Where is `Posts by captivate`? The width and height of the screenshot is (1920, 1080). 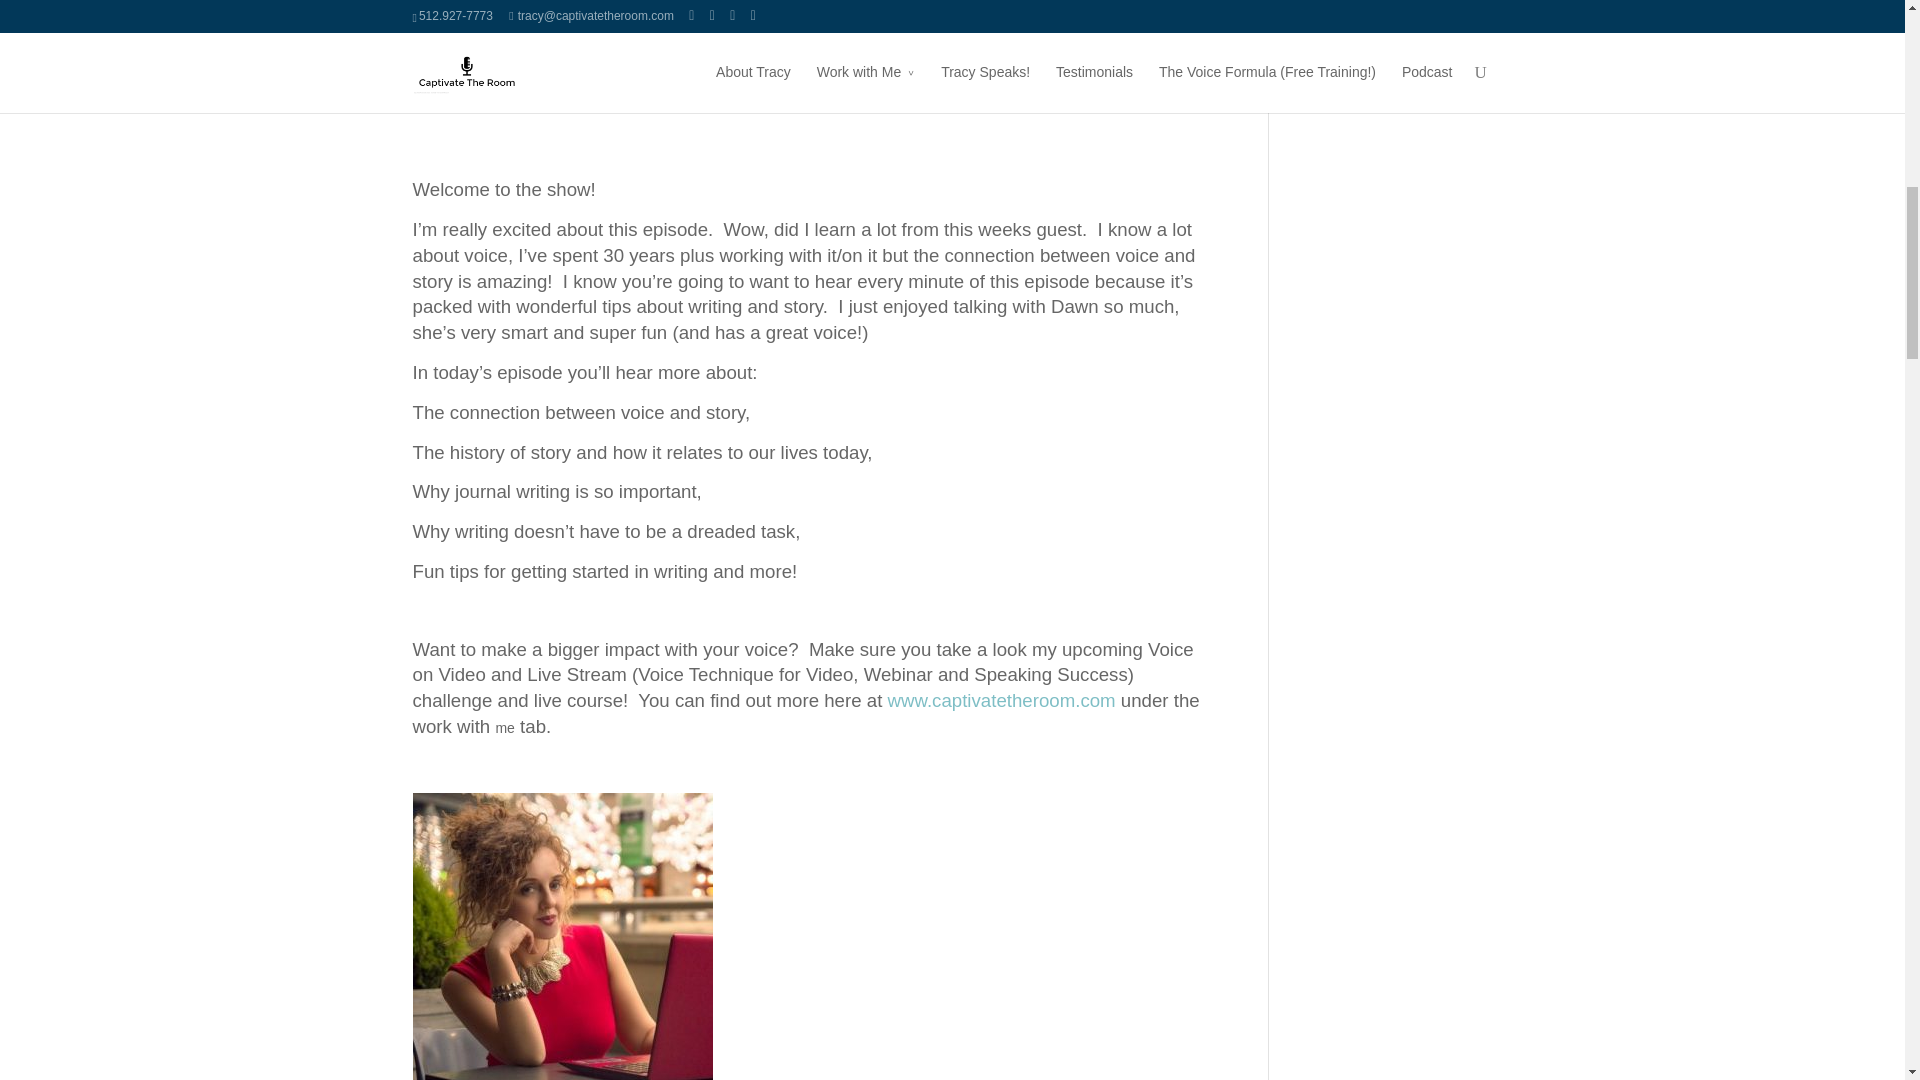
Posts by captivate is located at coordinates (458, 11).